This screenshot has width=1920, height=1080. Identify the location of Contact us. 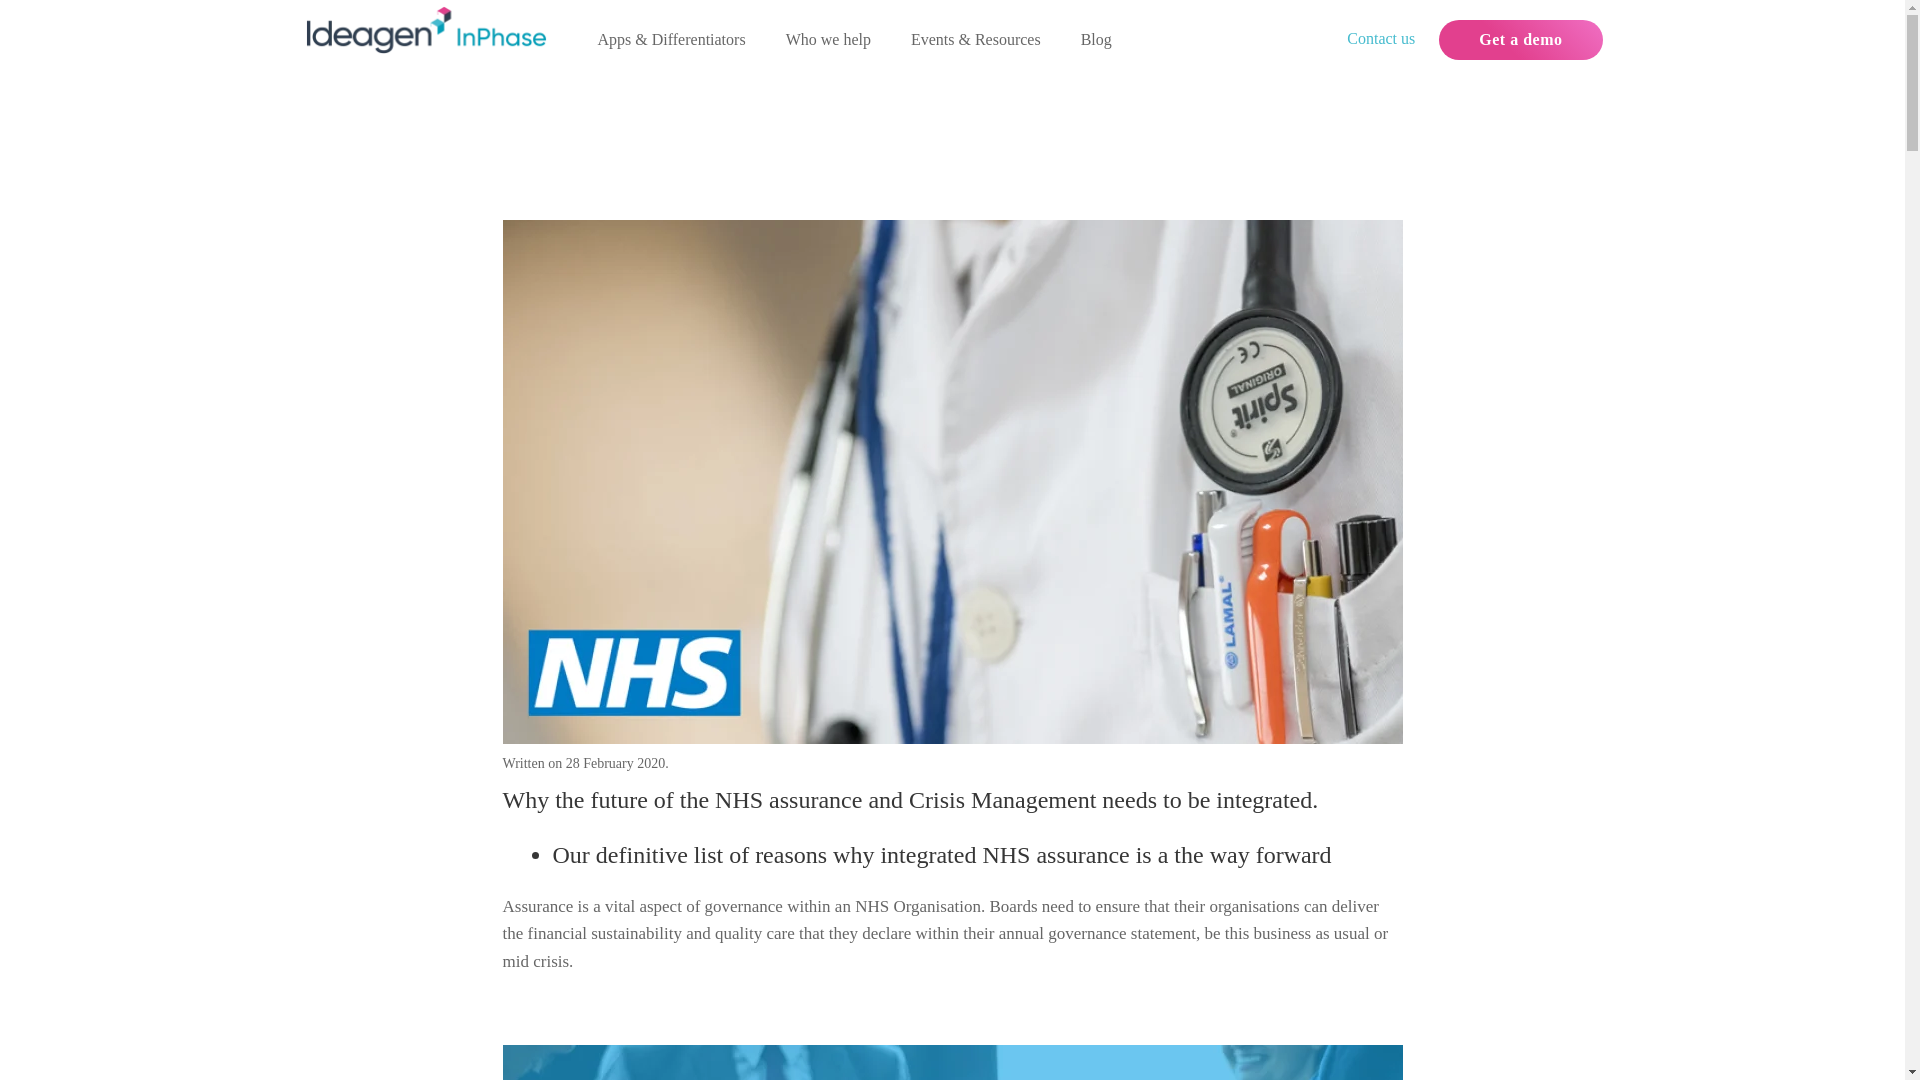
(1381, 38).